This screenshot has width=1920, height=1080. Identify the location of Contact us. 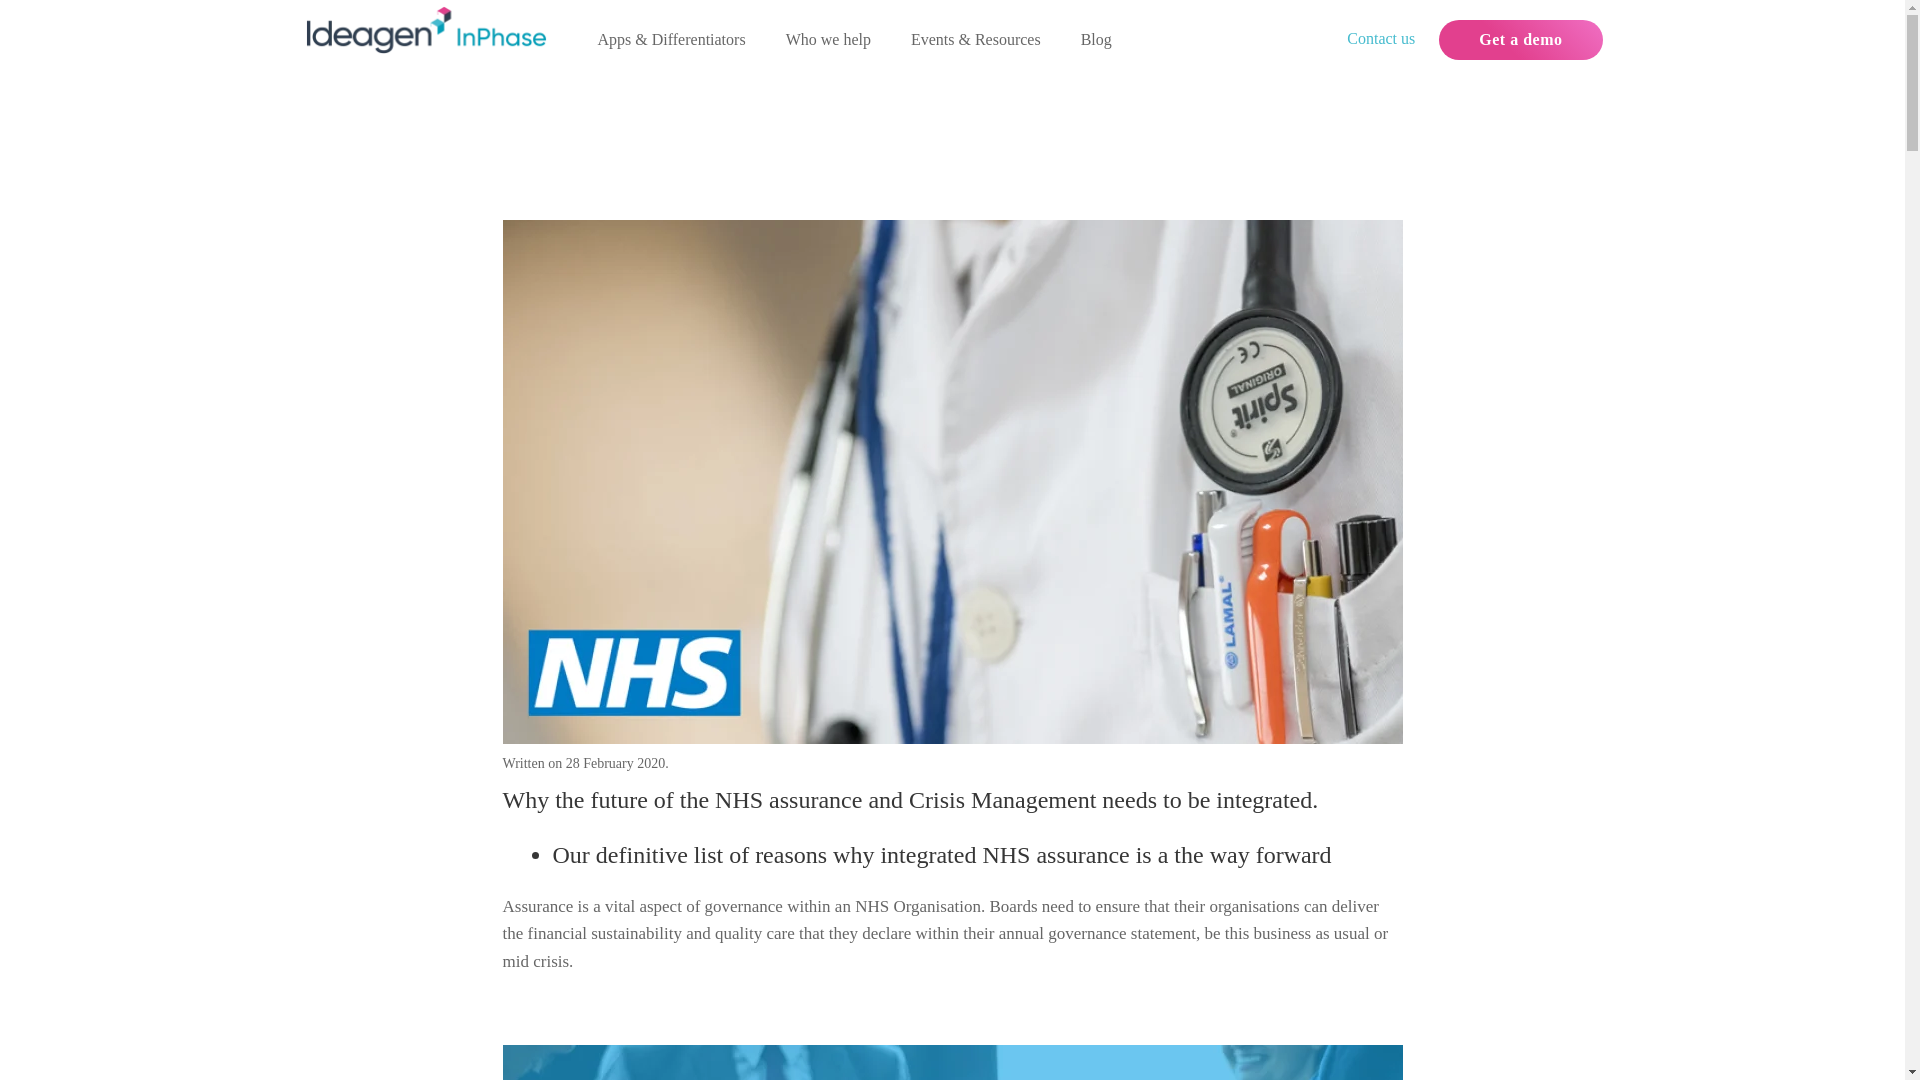
(1381, 38).